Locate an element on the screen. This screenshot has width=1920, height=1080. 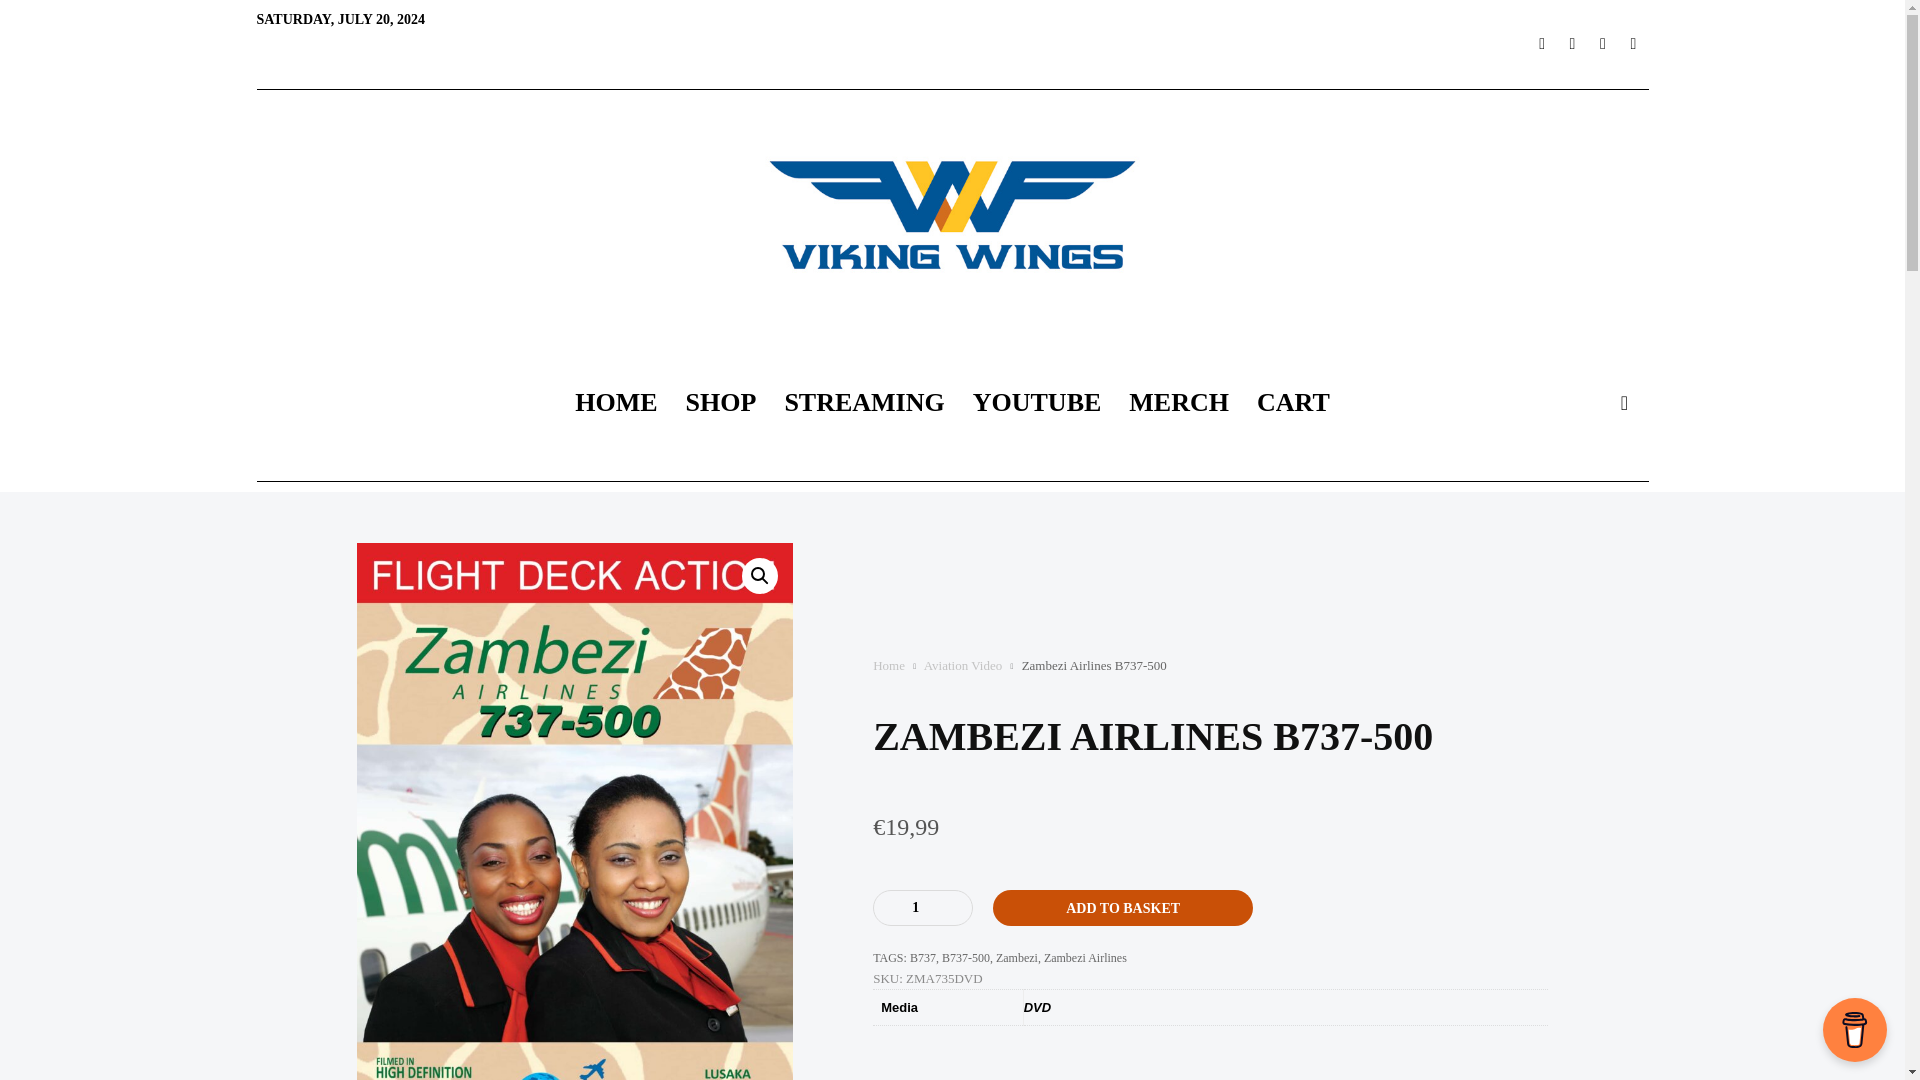
B737-500 is located at coordinates (966, 958).